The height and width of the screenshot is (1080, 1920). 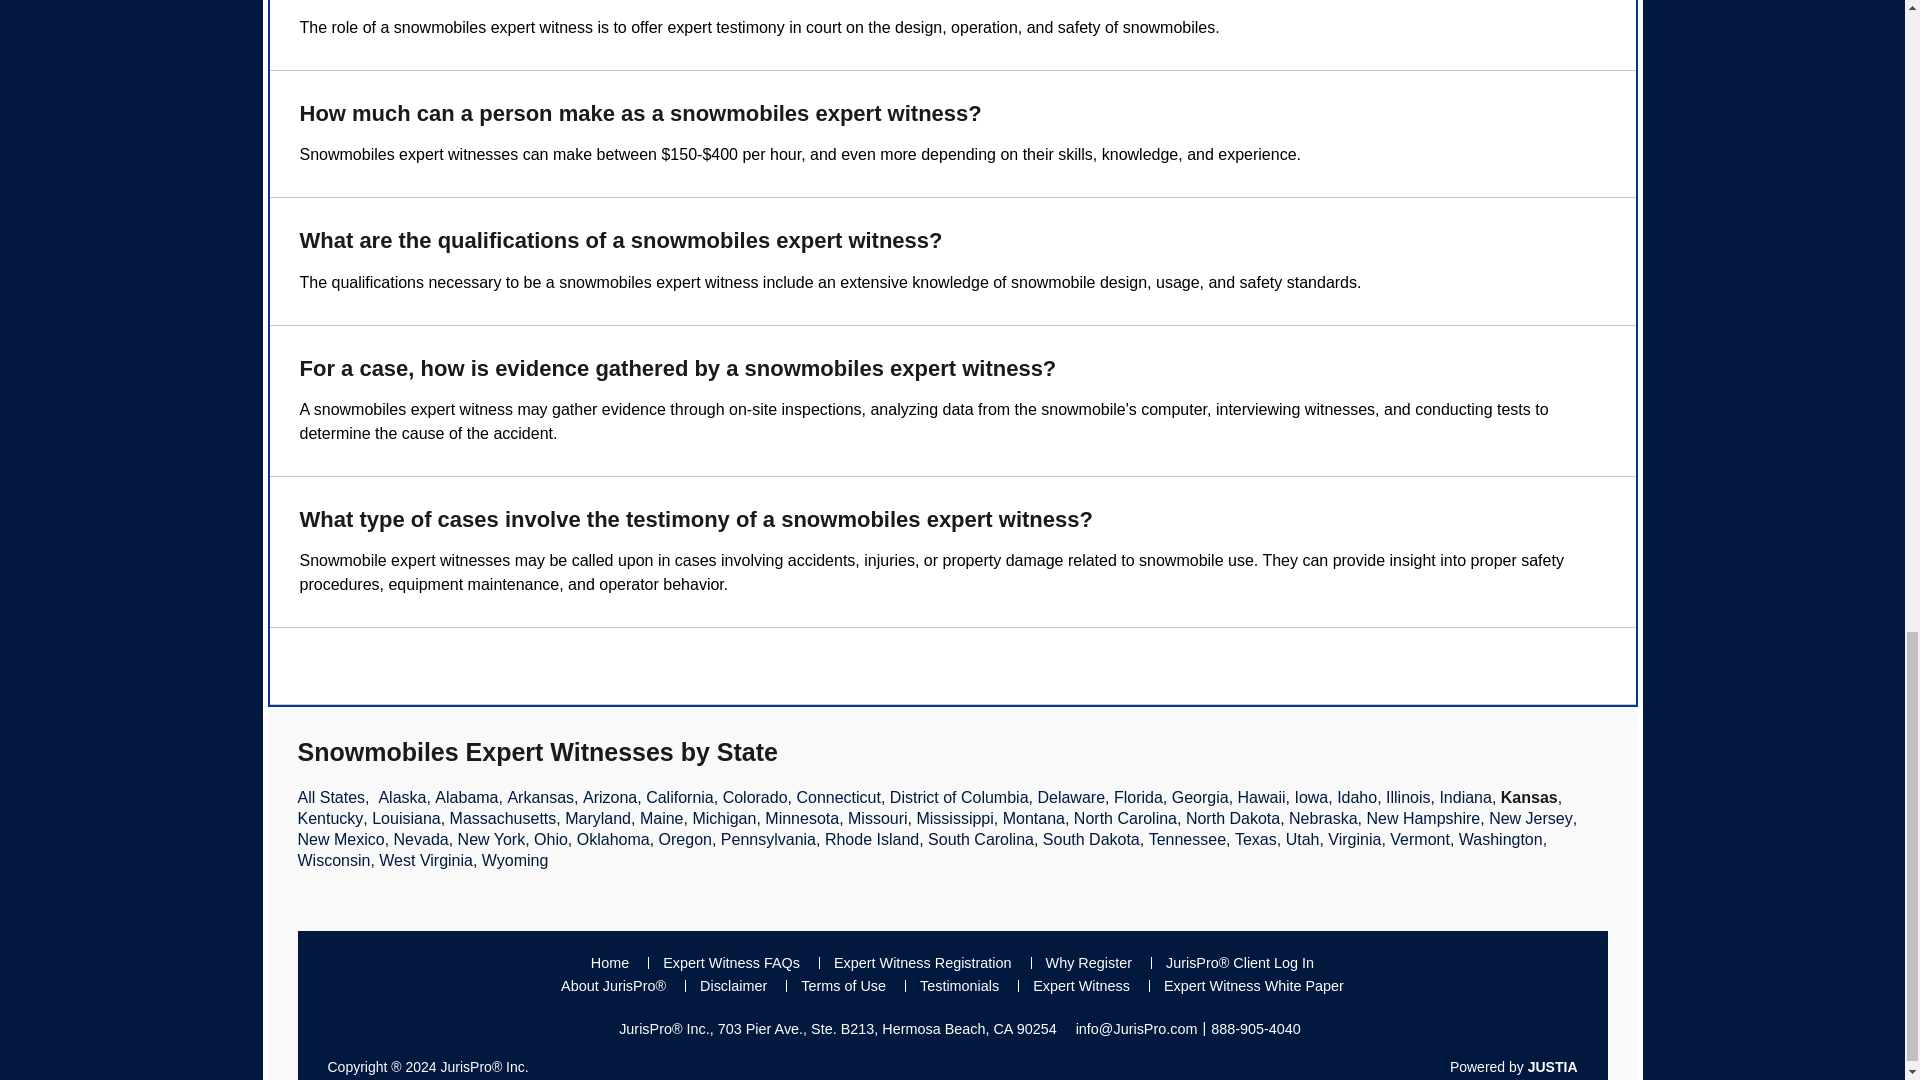 I want to click on Colorado, so click(x=755, y=797).